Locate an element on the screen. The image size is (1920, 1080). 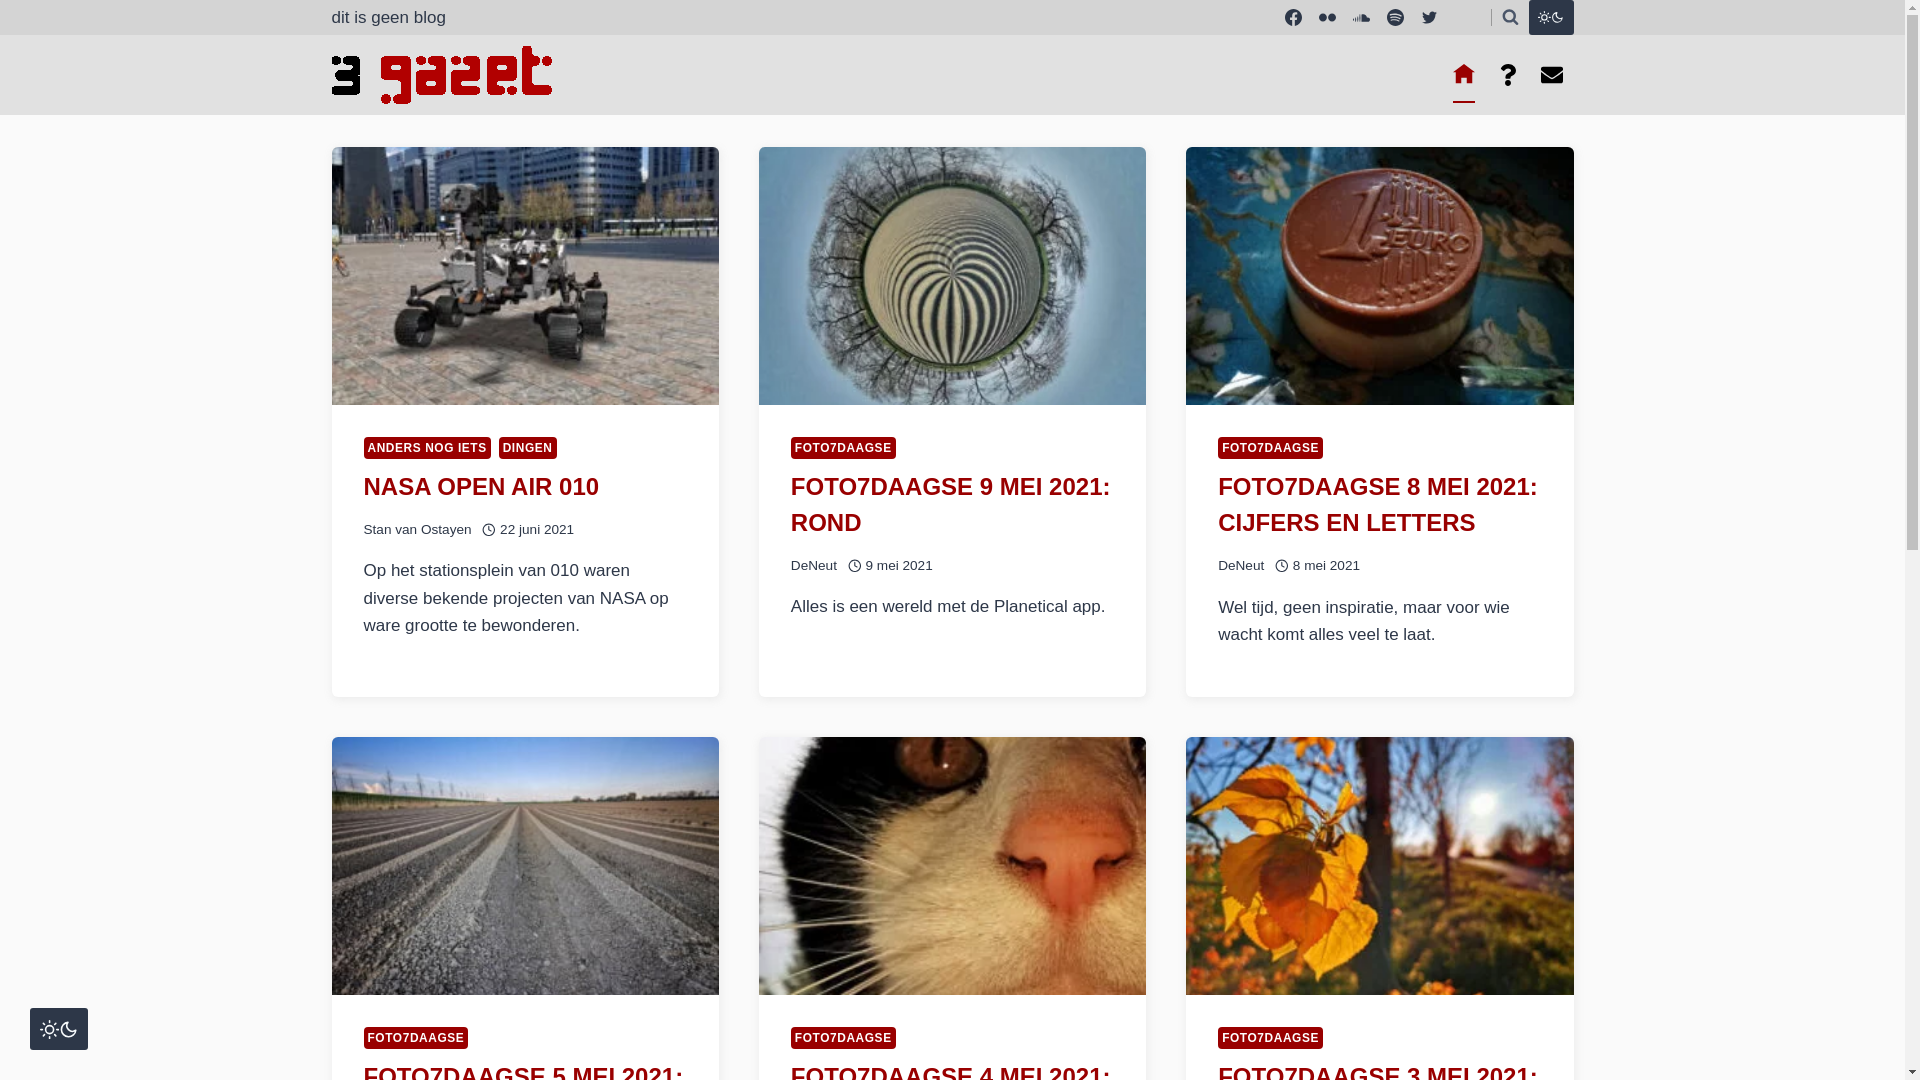
DeNeut is located at coordinates (814, 566).